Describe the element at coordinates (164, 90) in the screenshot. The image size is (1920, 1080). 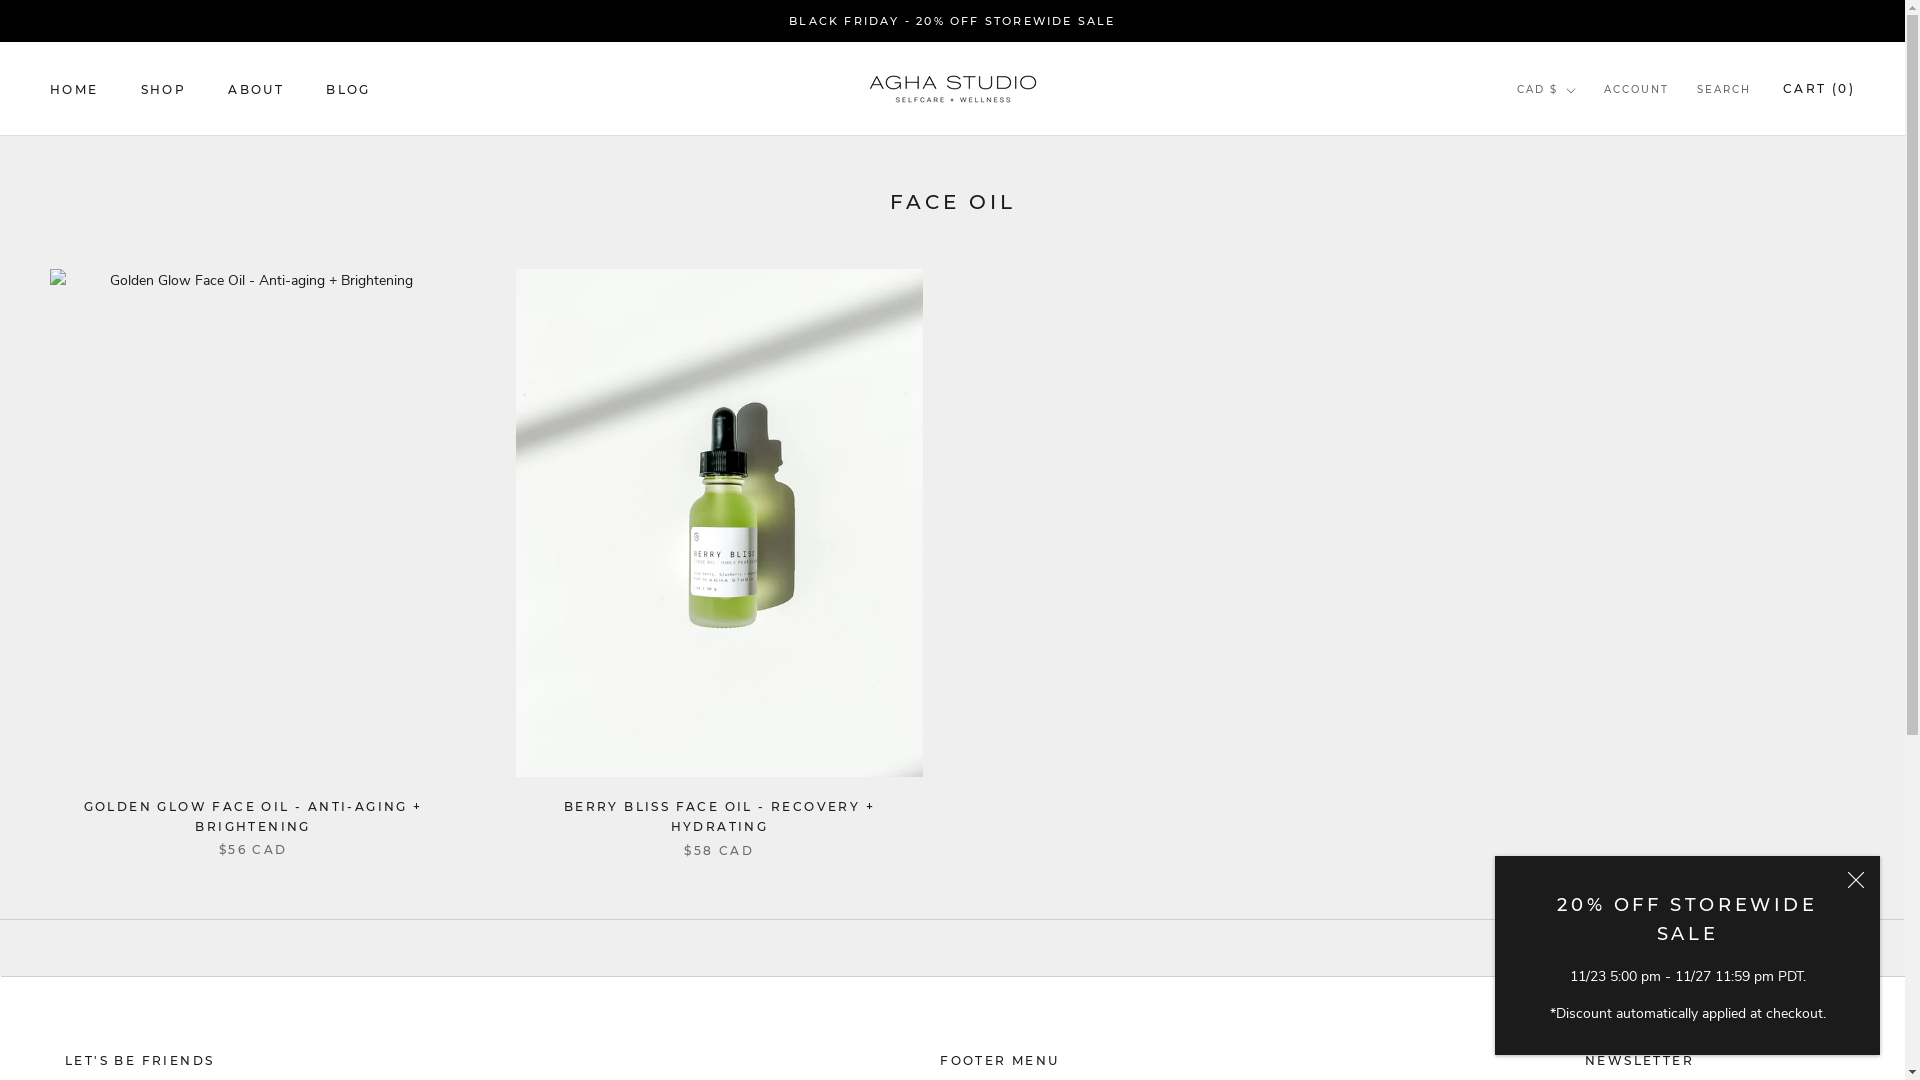
I see `SHOP
SHOP` at that location.